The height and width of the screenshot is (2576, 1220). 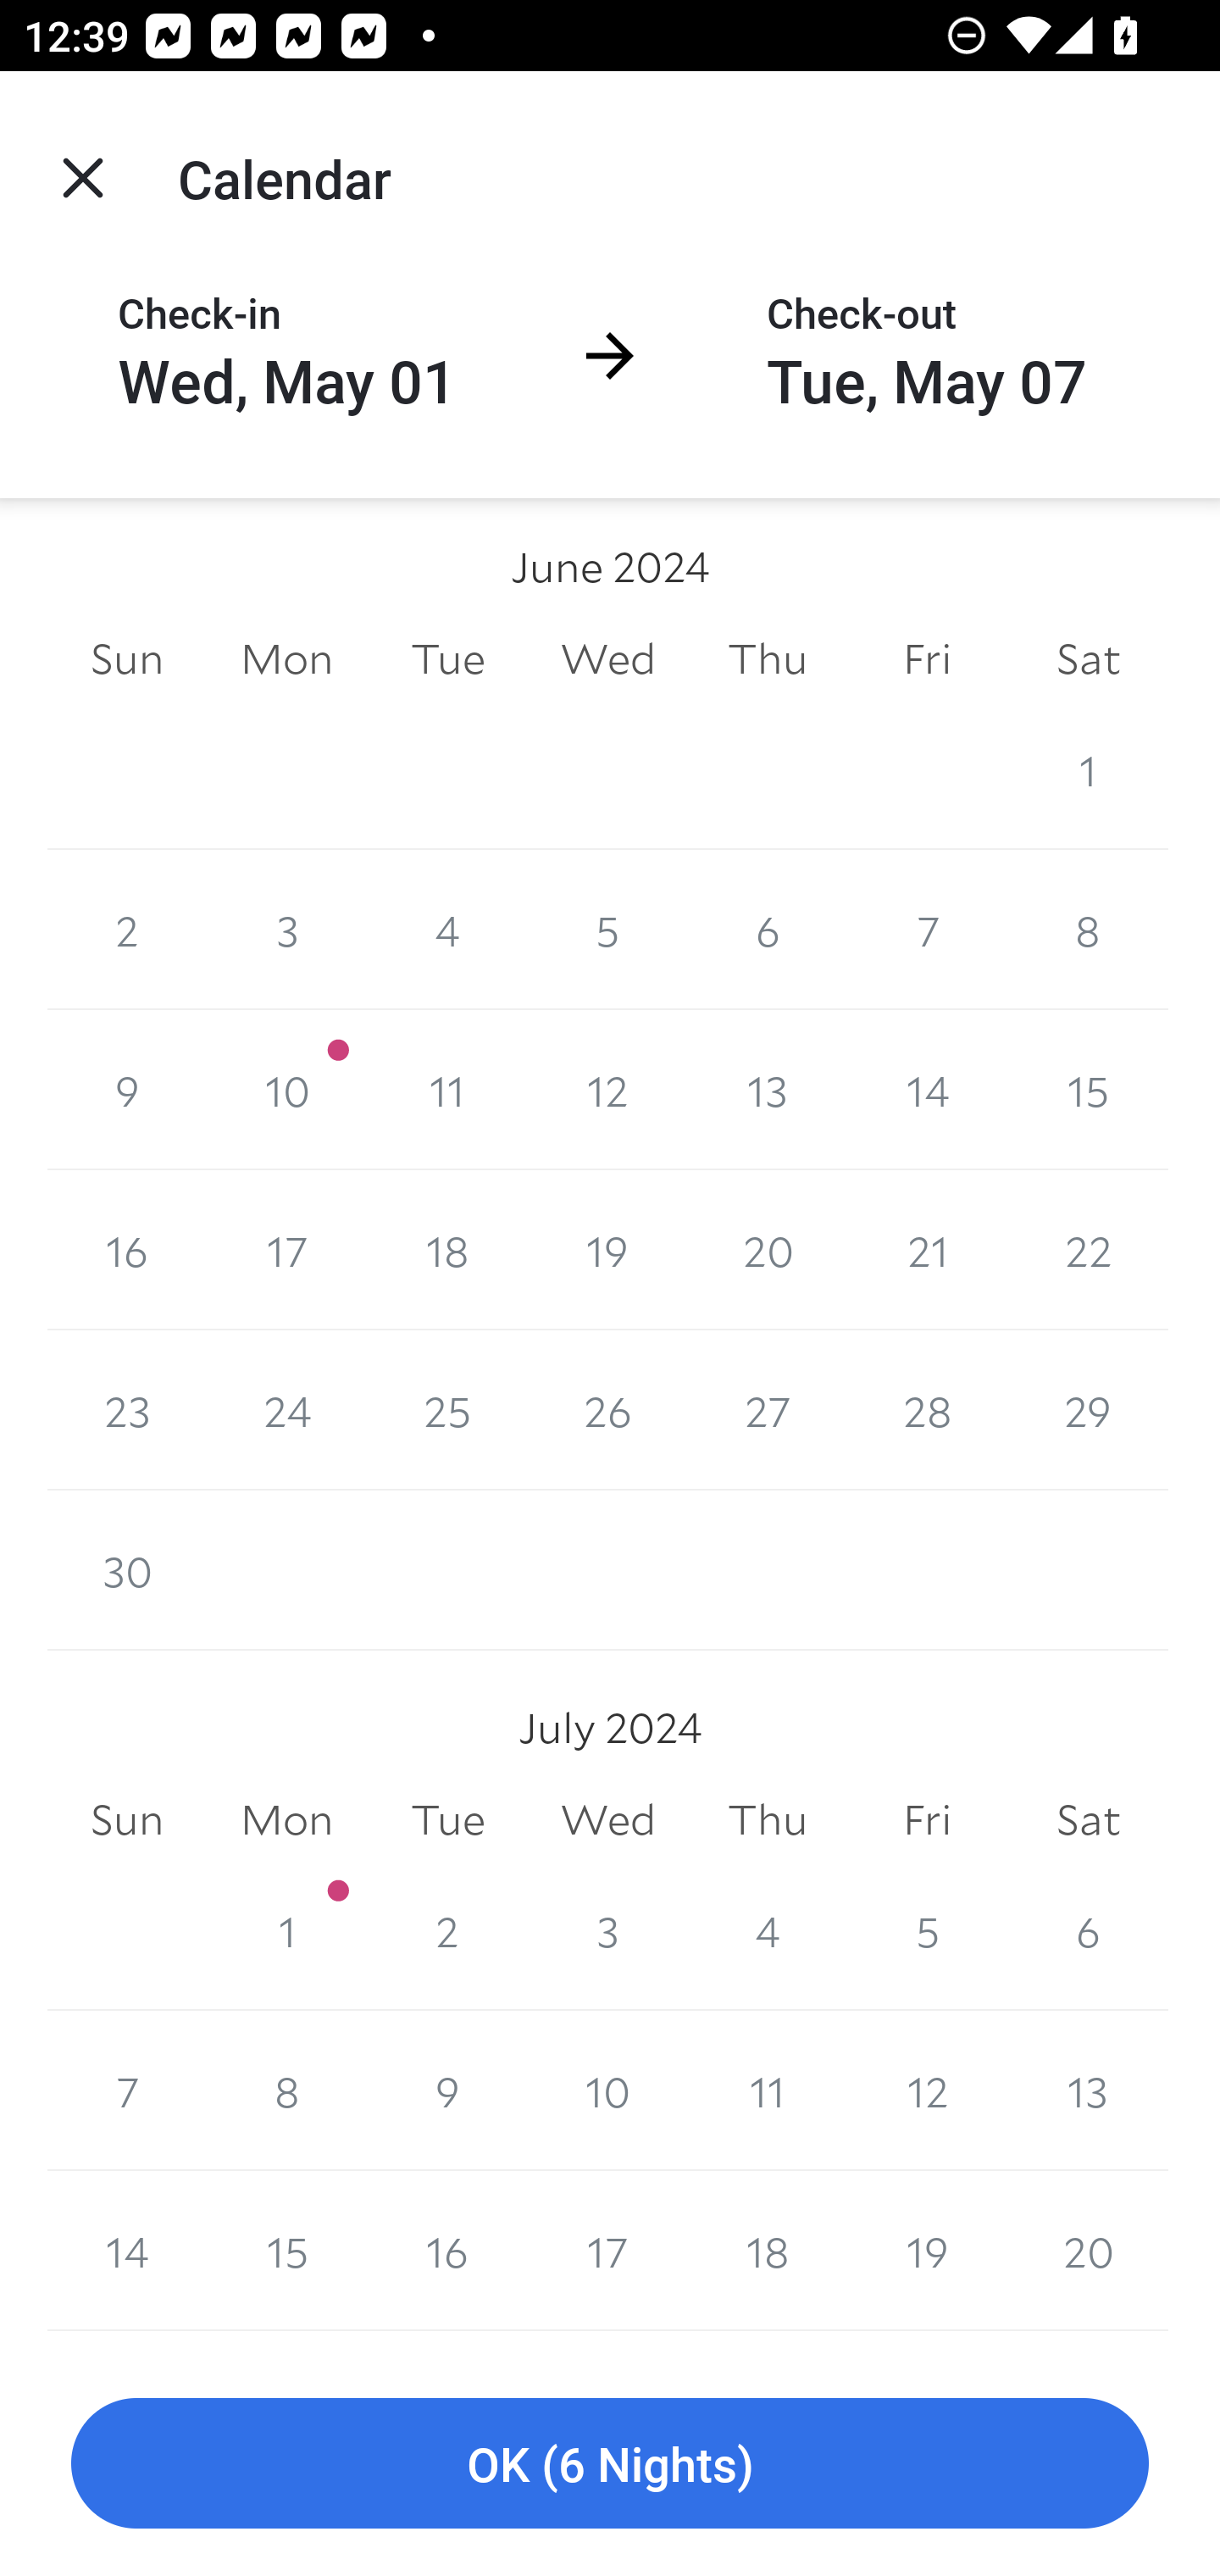 I want to click on 9 9 June 2024, so click(x=127, y=1090).